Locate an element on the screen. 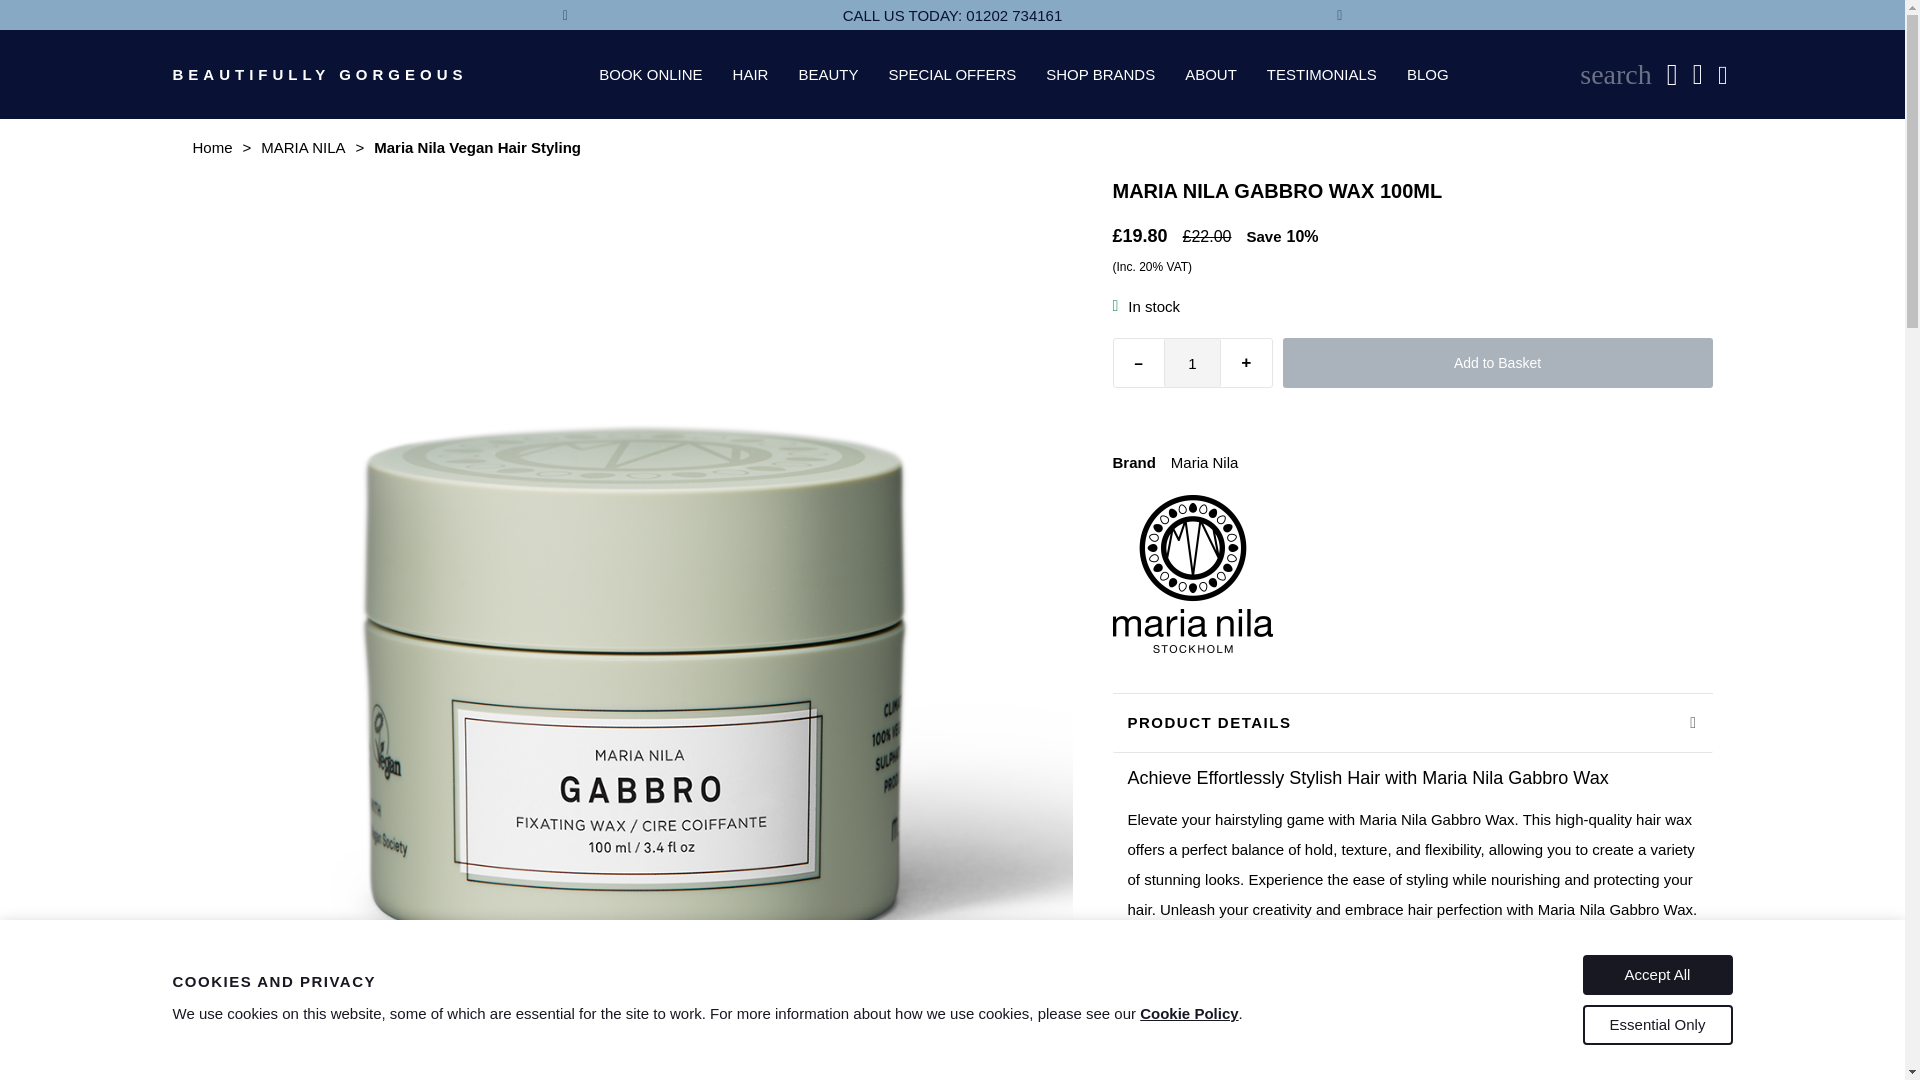 The width and height of the screenshot is (1920, 1080). 1 is located at coordinates (1192, 362).